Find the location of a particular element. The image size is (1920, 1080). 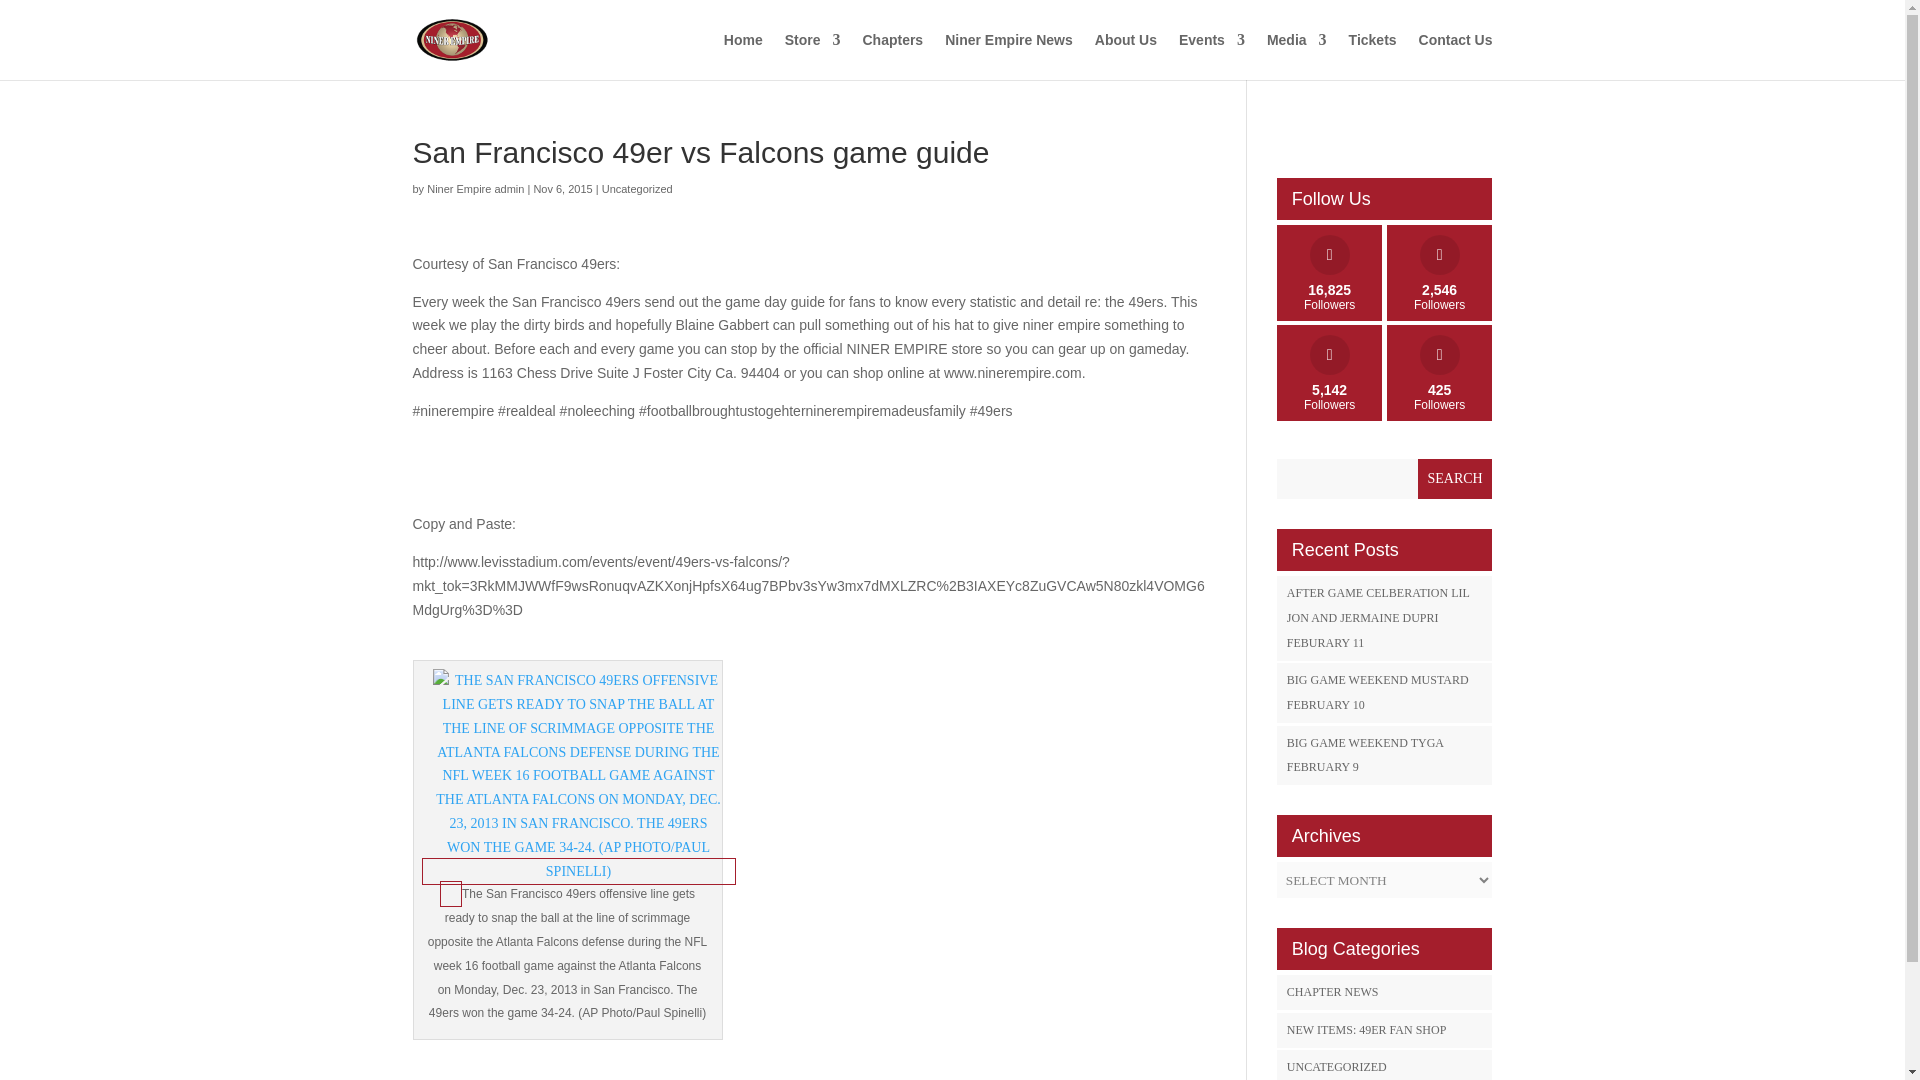

Posts by Niner Empire admin is located at coordinates (1329, 272).